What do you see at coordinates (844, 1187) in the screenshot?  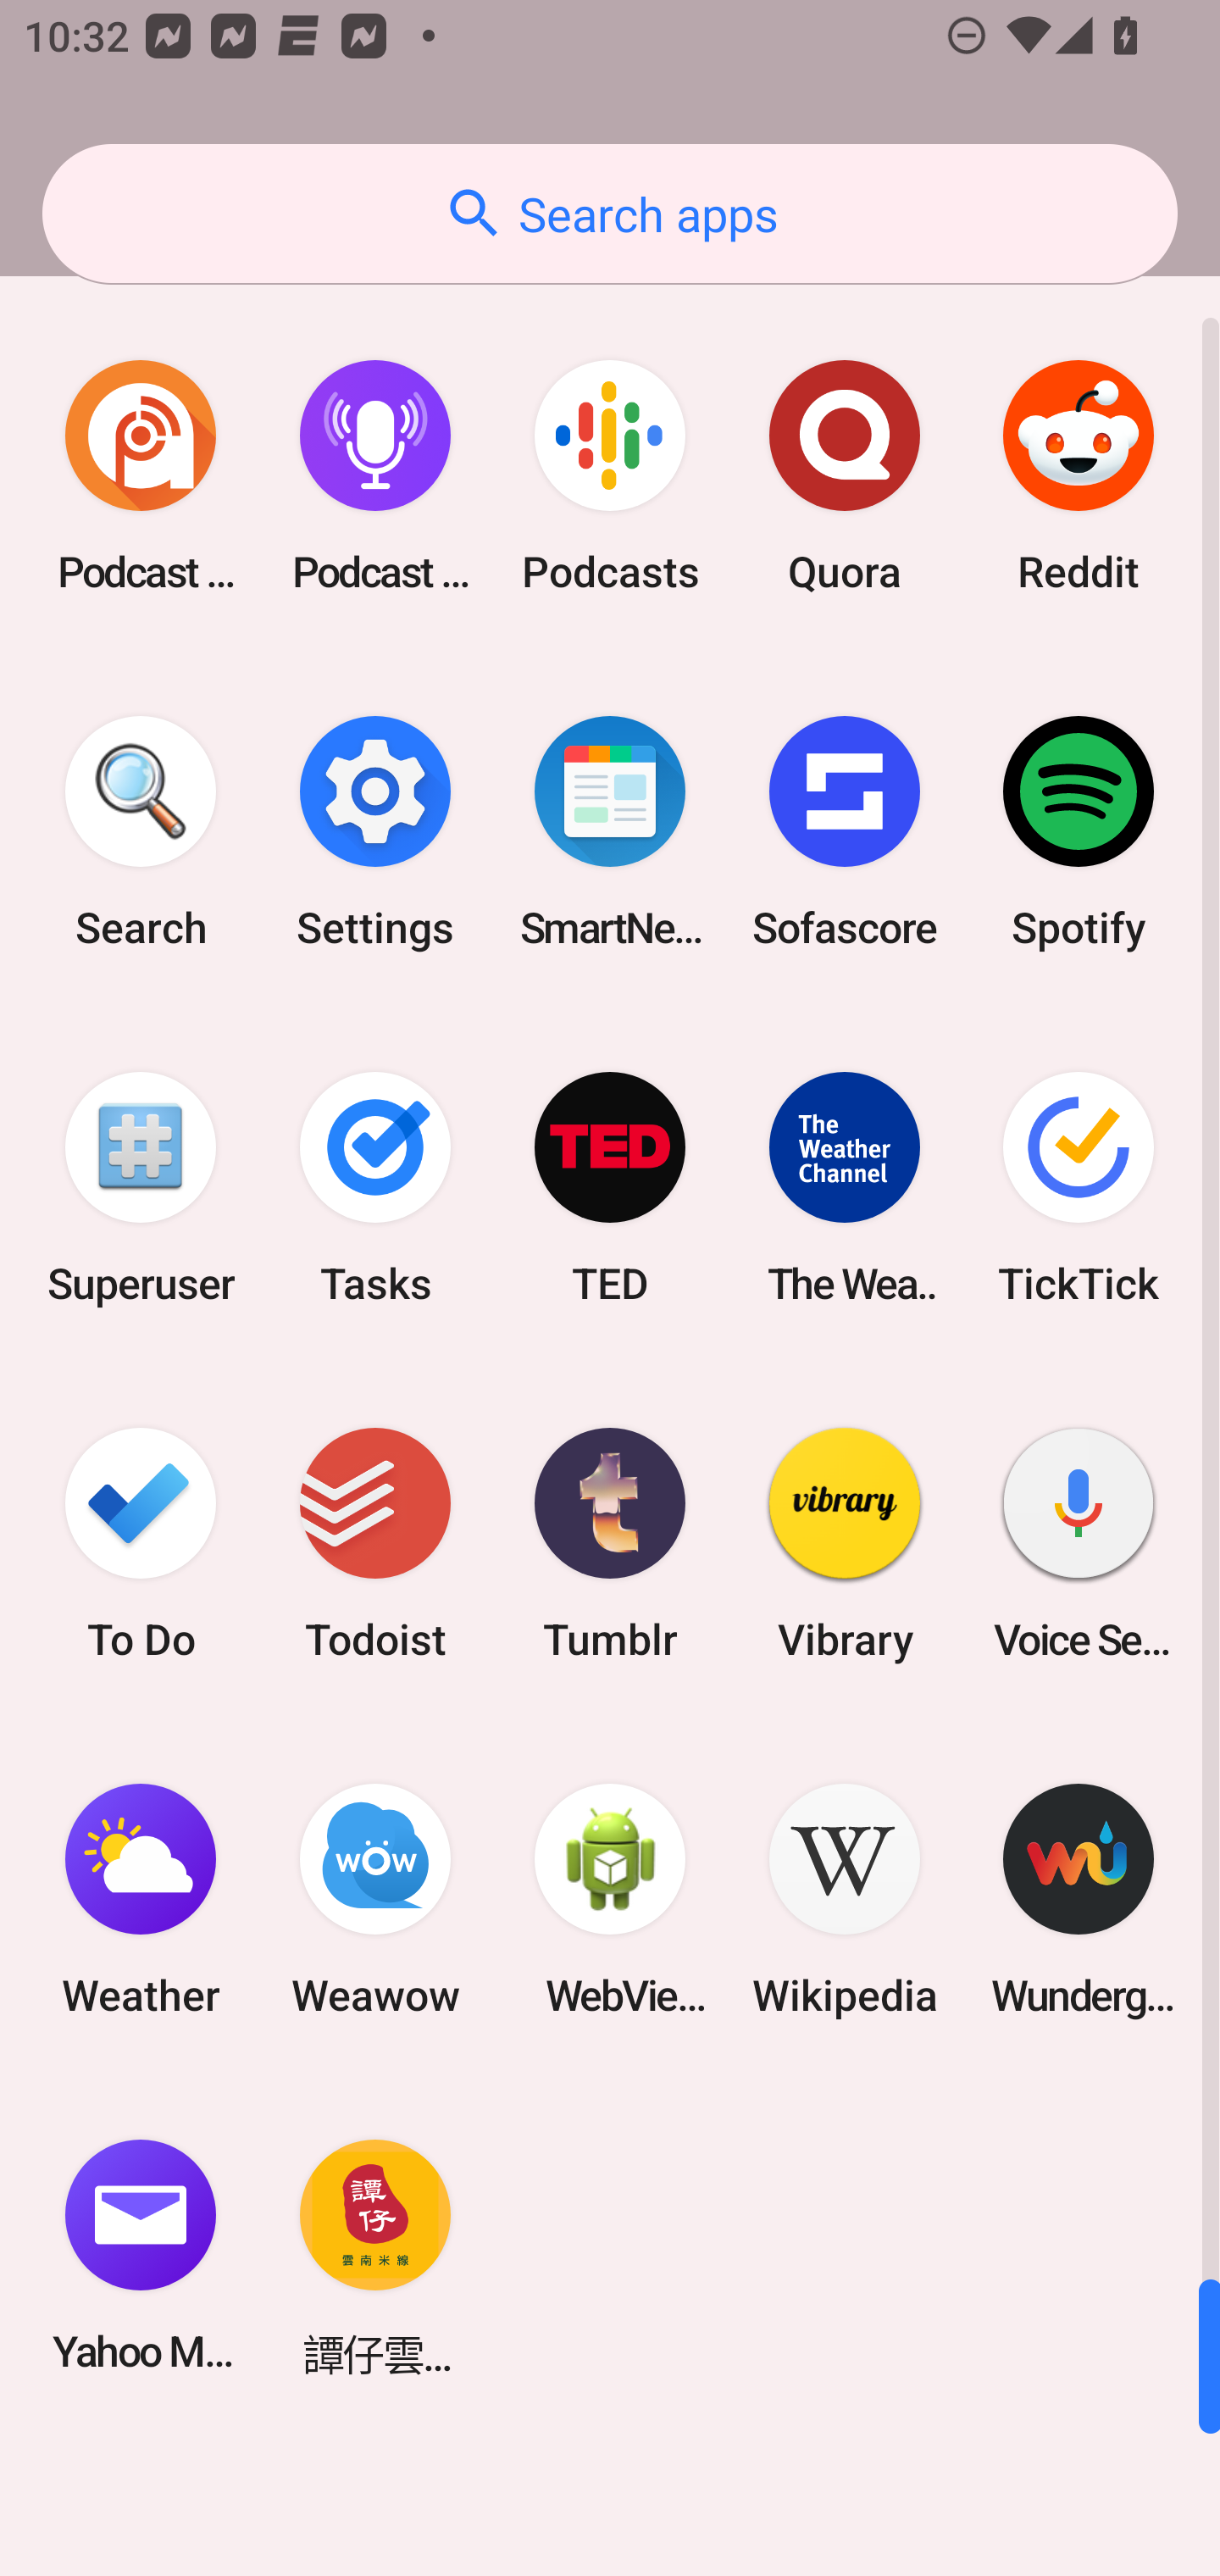 I see `The Weather Channel` at bounding box center [844, 1187].